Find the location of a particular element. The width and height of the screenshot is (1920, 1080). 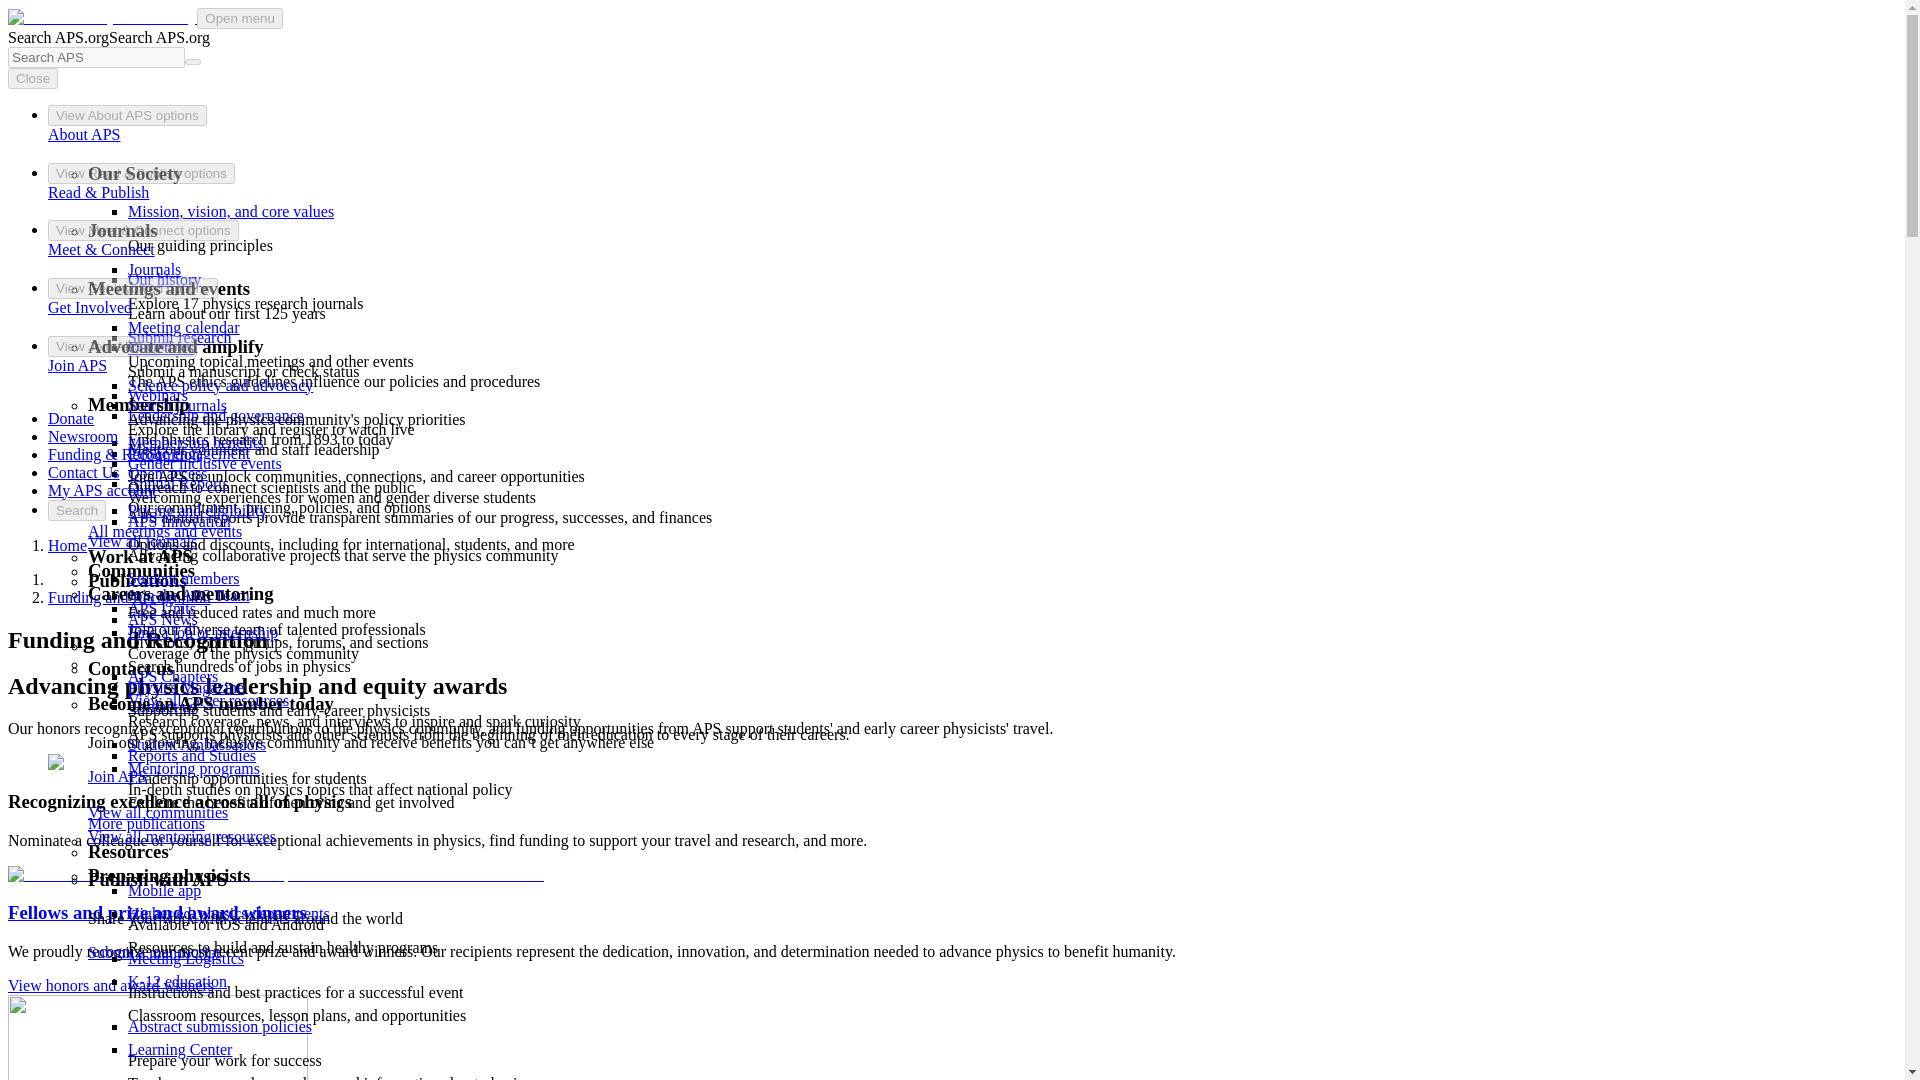

Meeting Logistics is located at coordinates (186, 958).